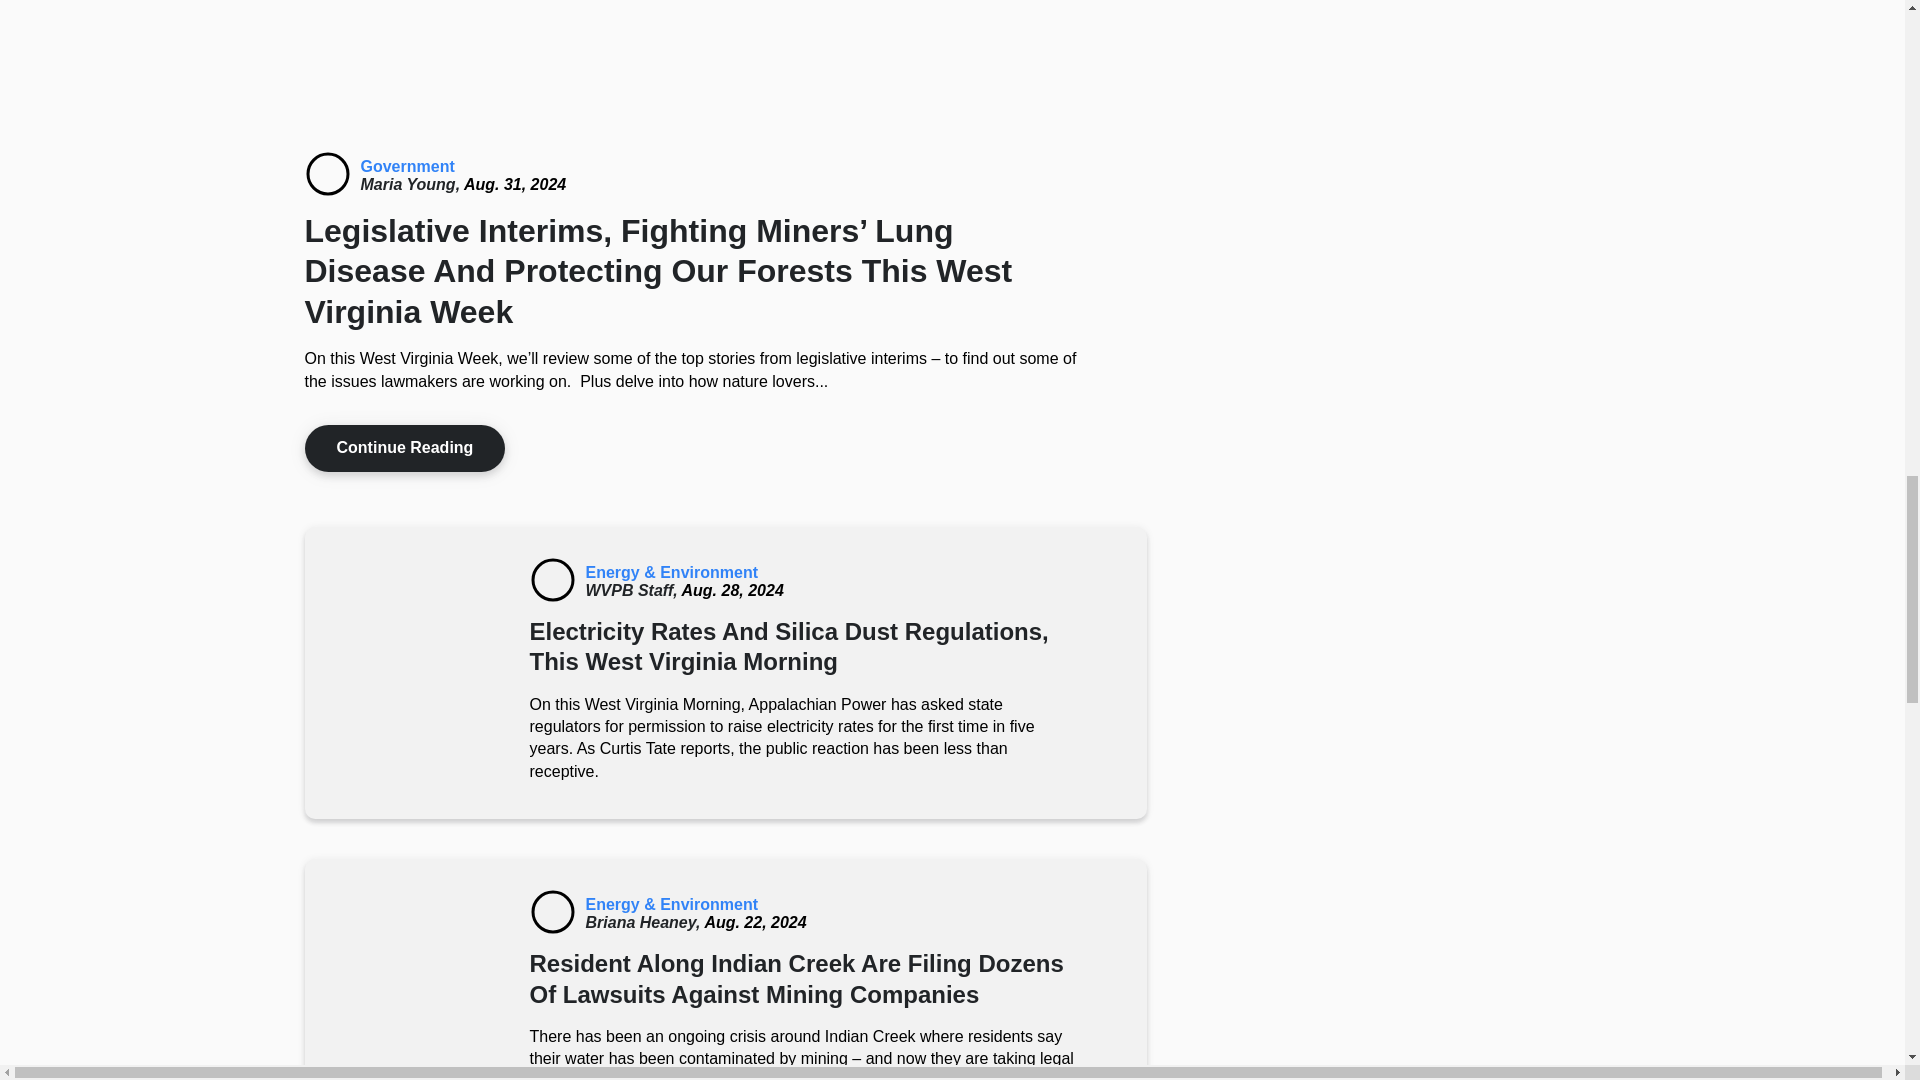  I want to click on Maria Young, so click(411, 184).